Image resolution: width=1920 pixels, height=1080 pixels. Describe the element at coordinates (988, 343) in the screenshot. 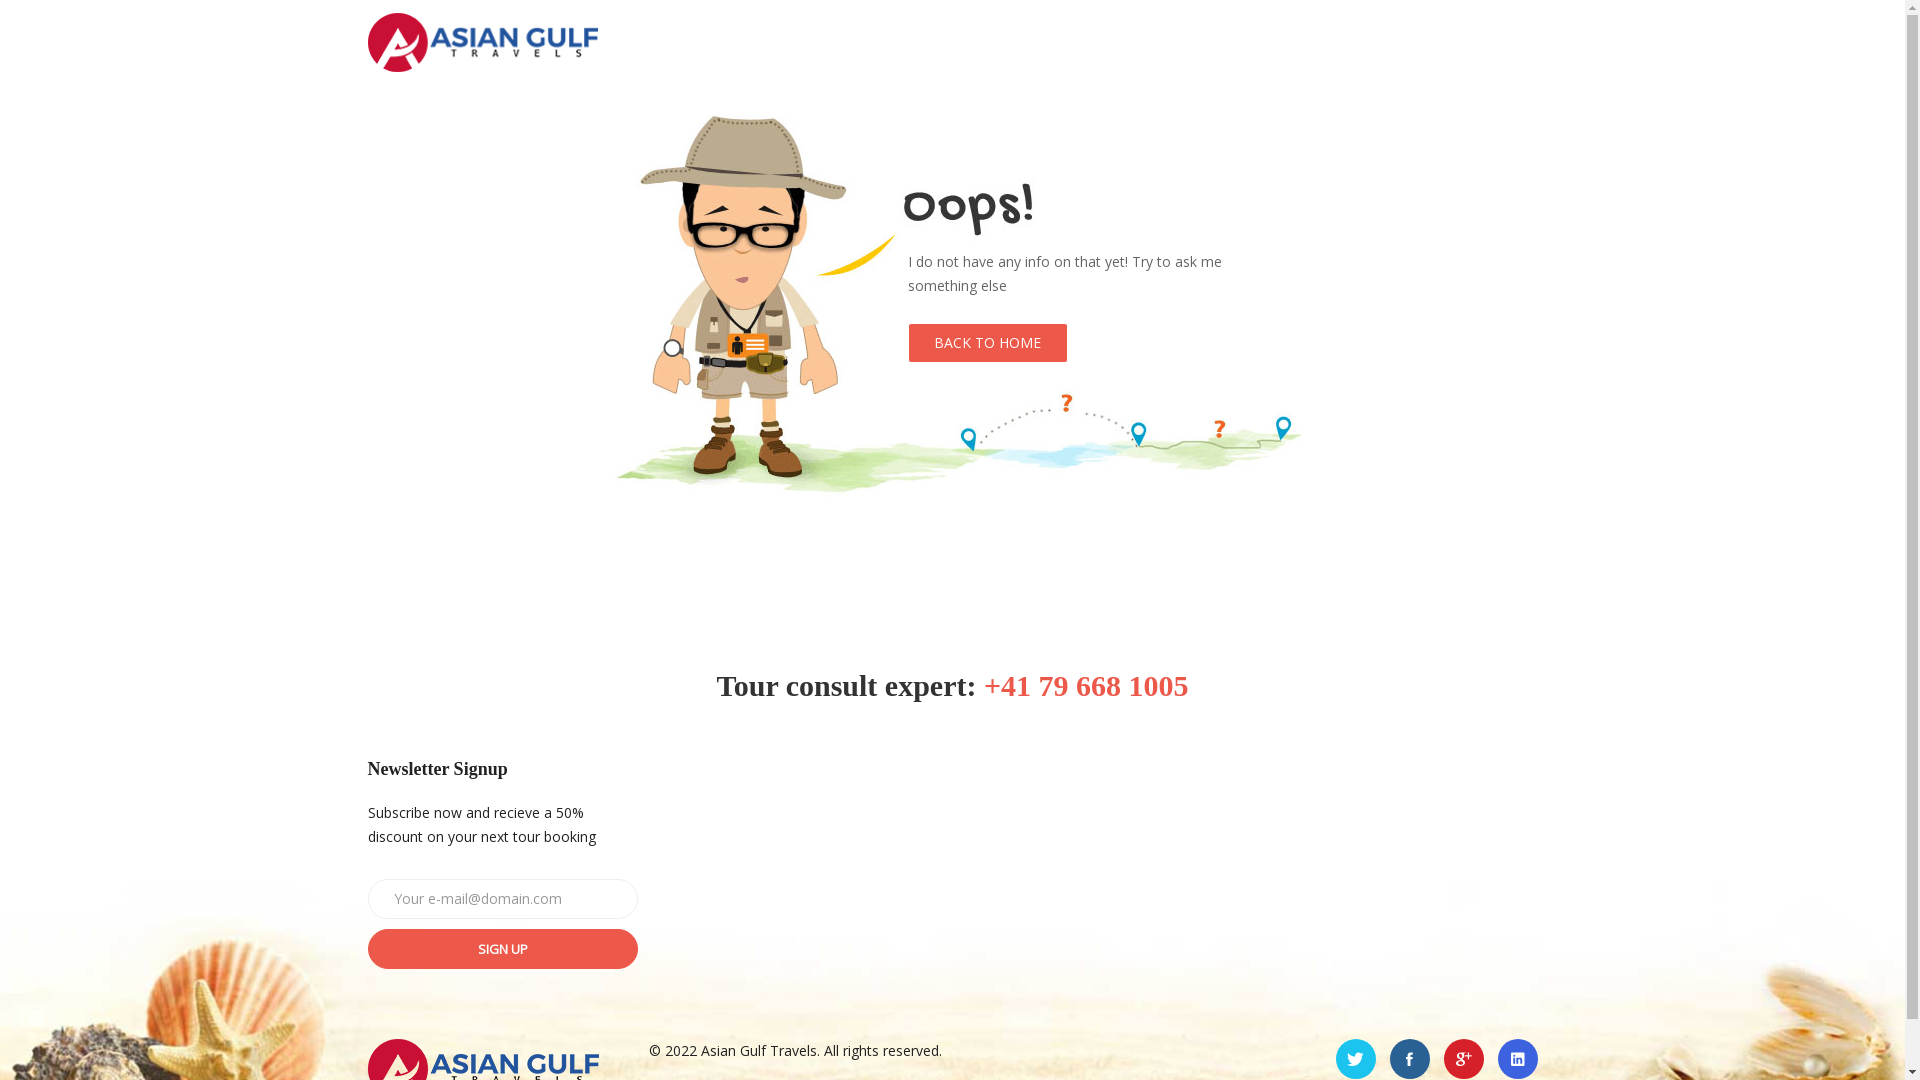

I see `BACK TO HOME` at that location.